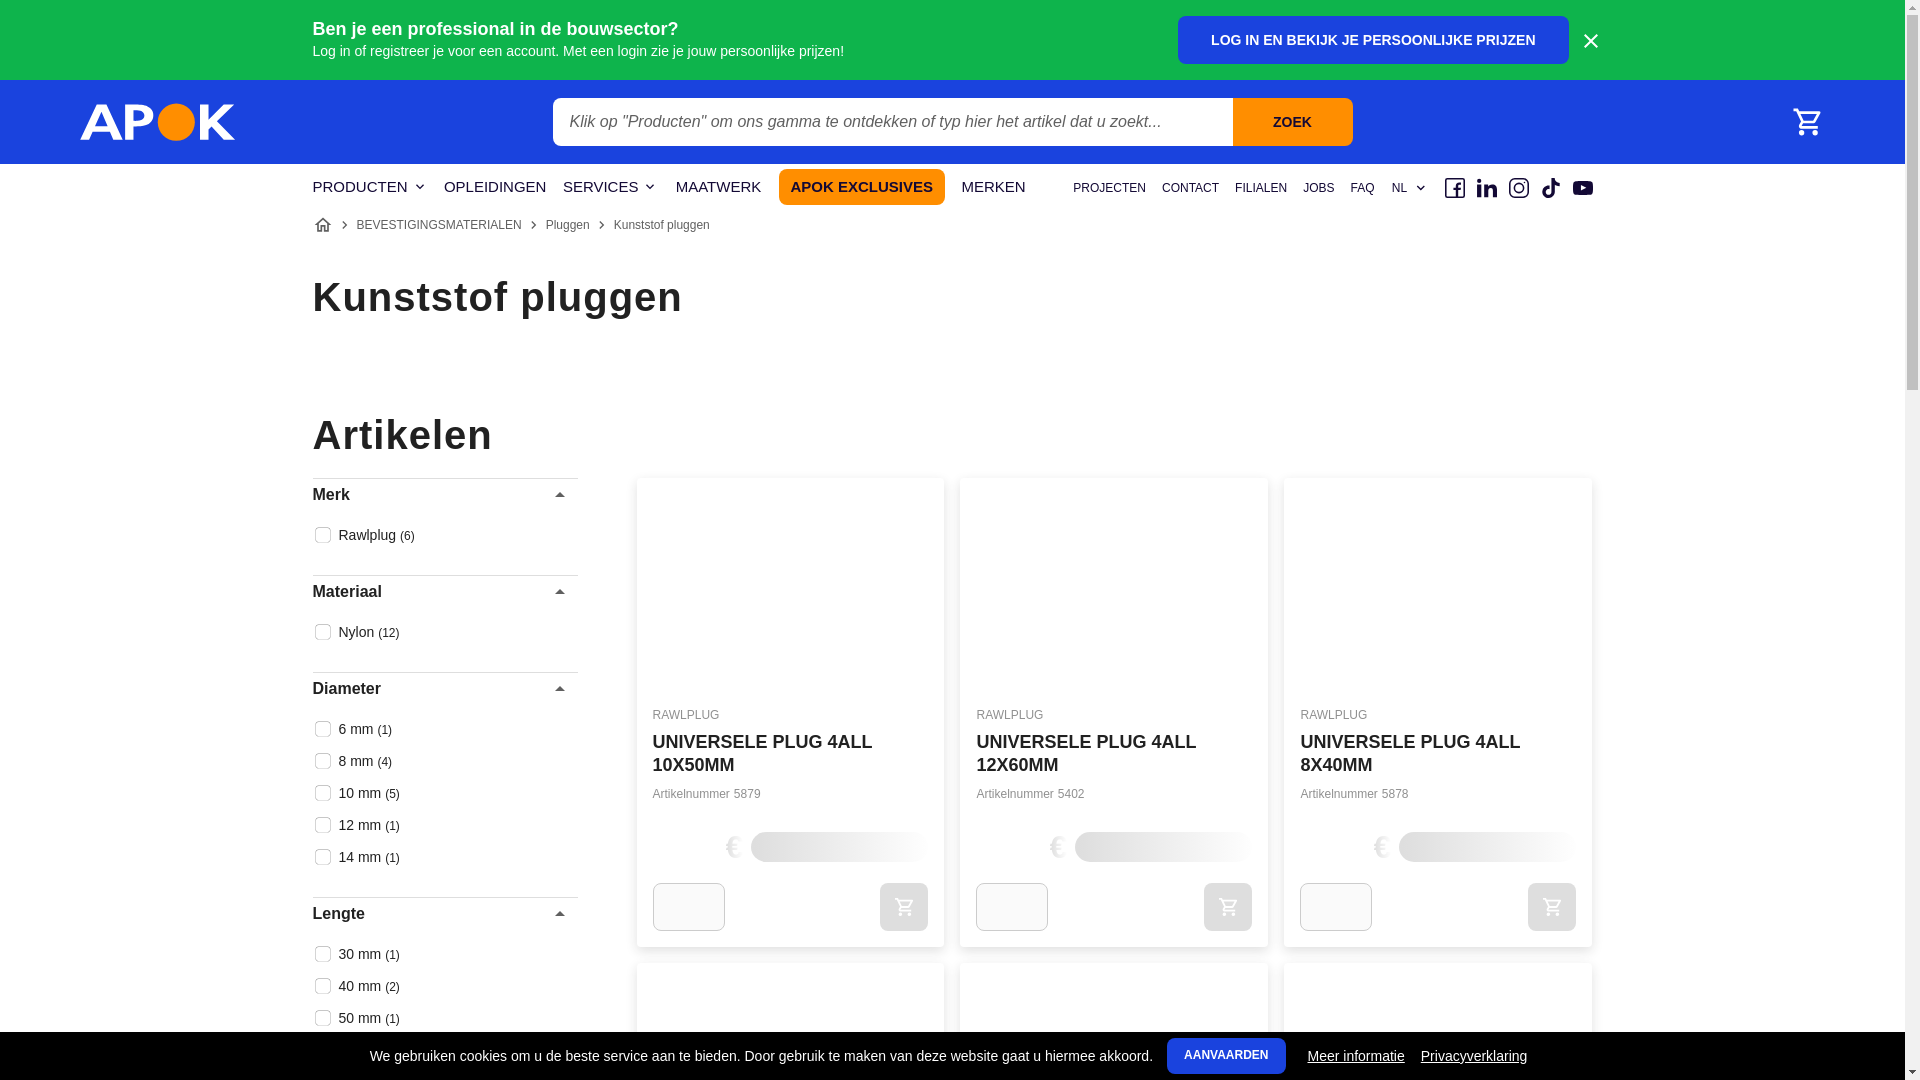 The image size is (1920, 1080). Describe the element at coordinates (1582, 188) in the screenshot. I see `Youtube` at that location.